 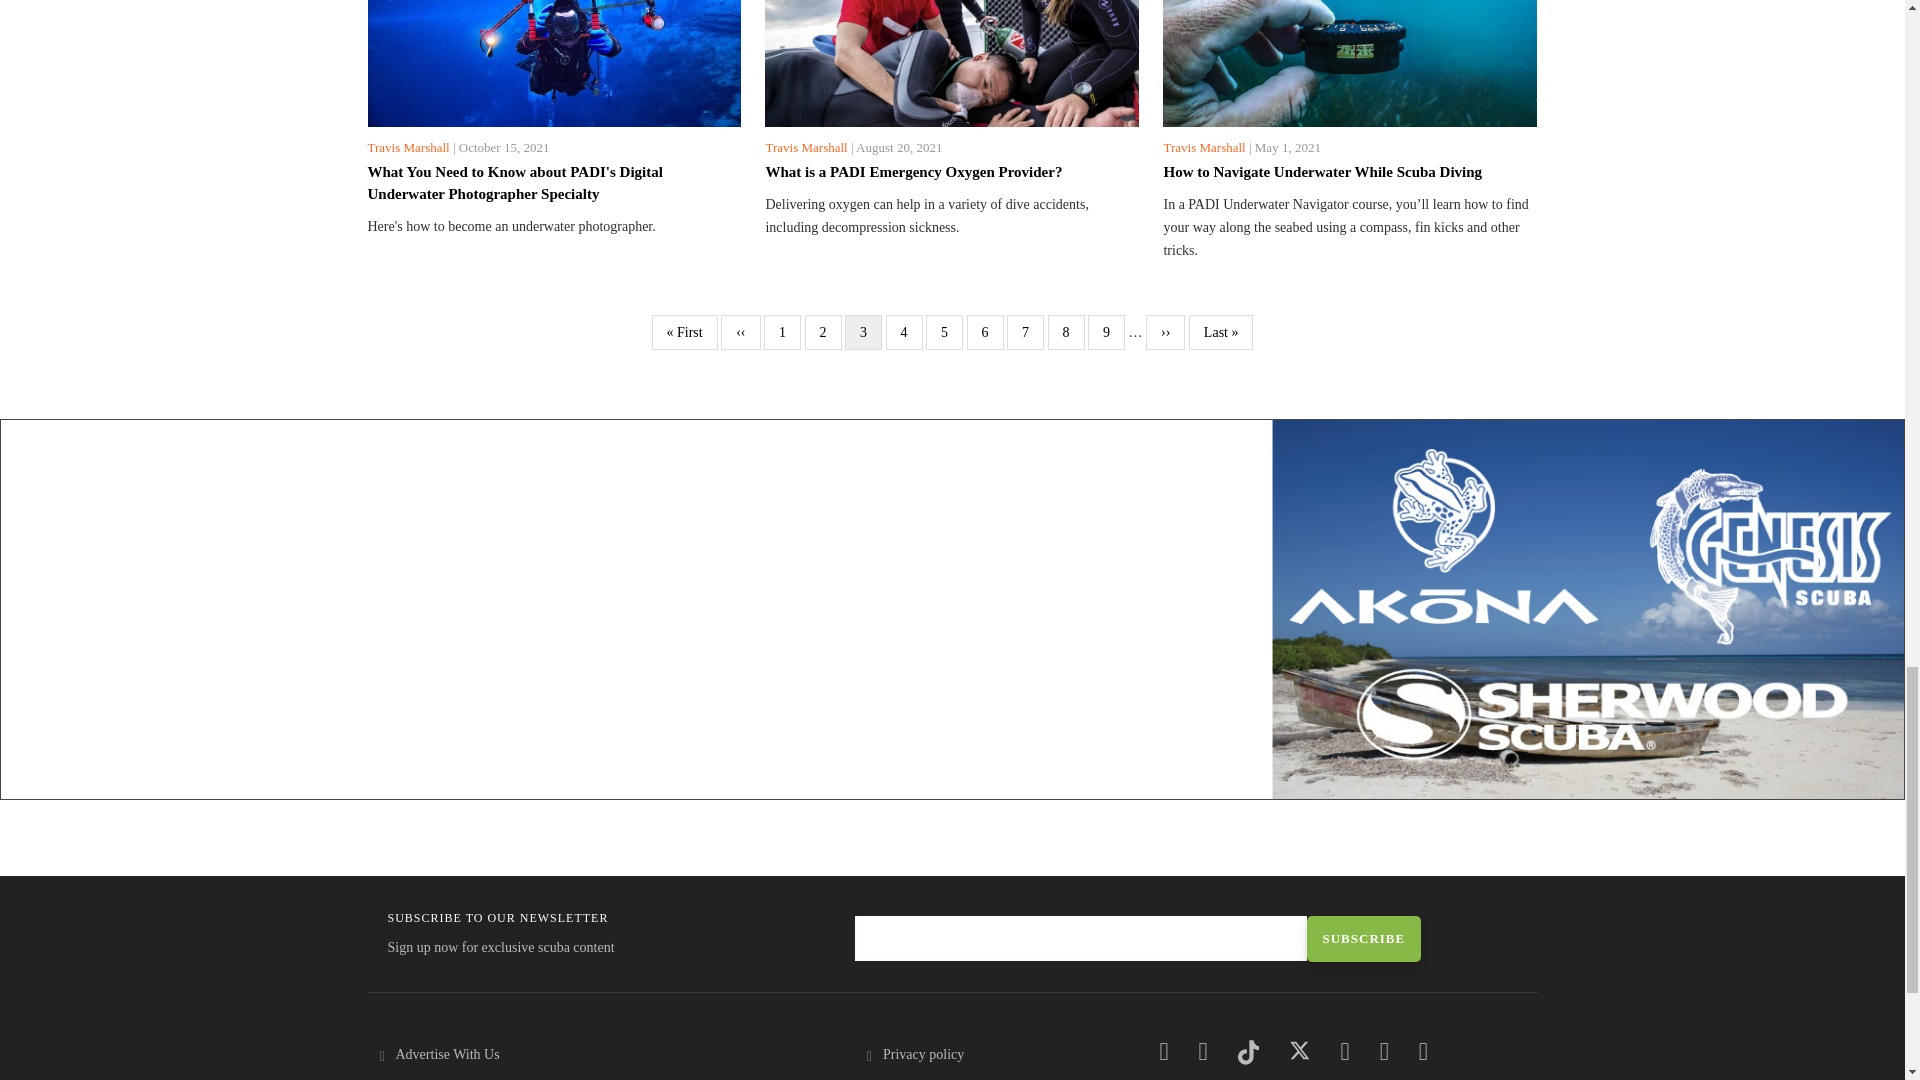 I want to click on Go to last page, so click(x=1220, y=332).